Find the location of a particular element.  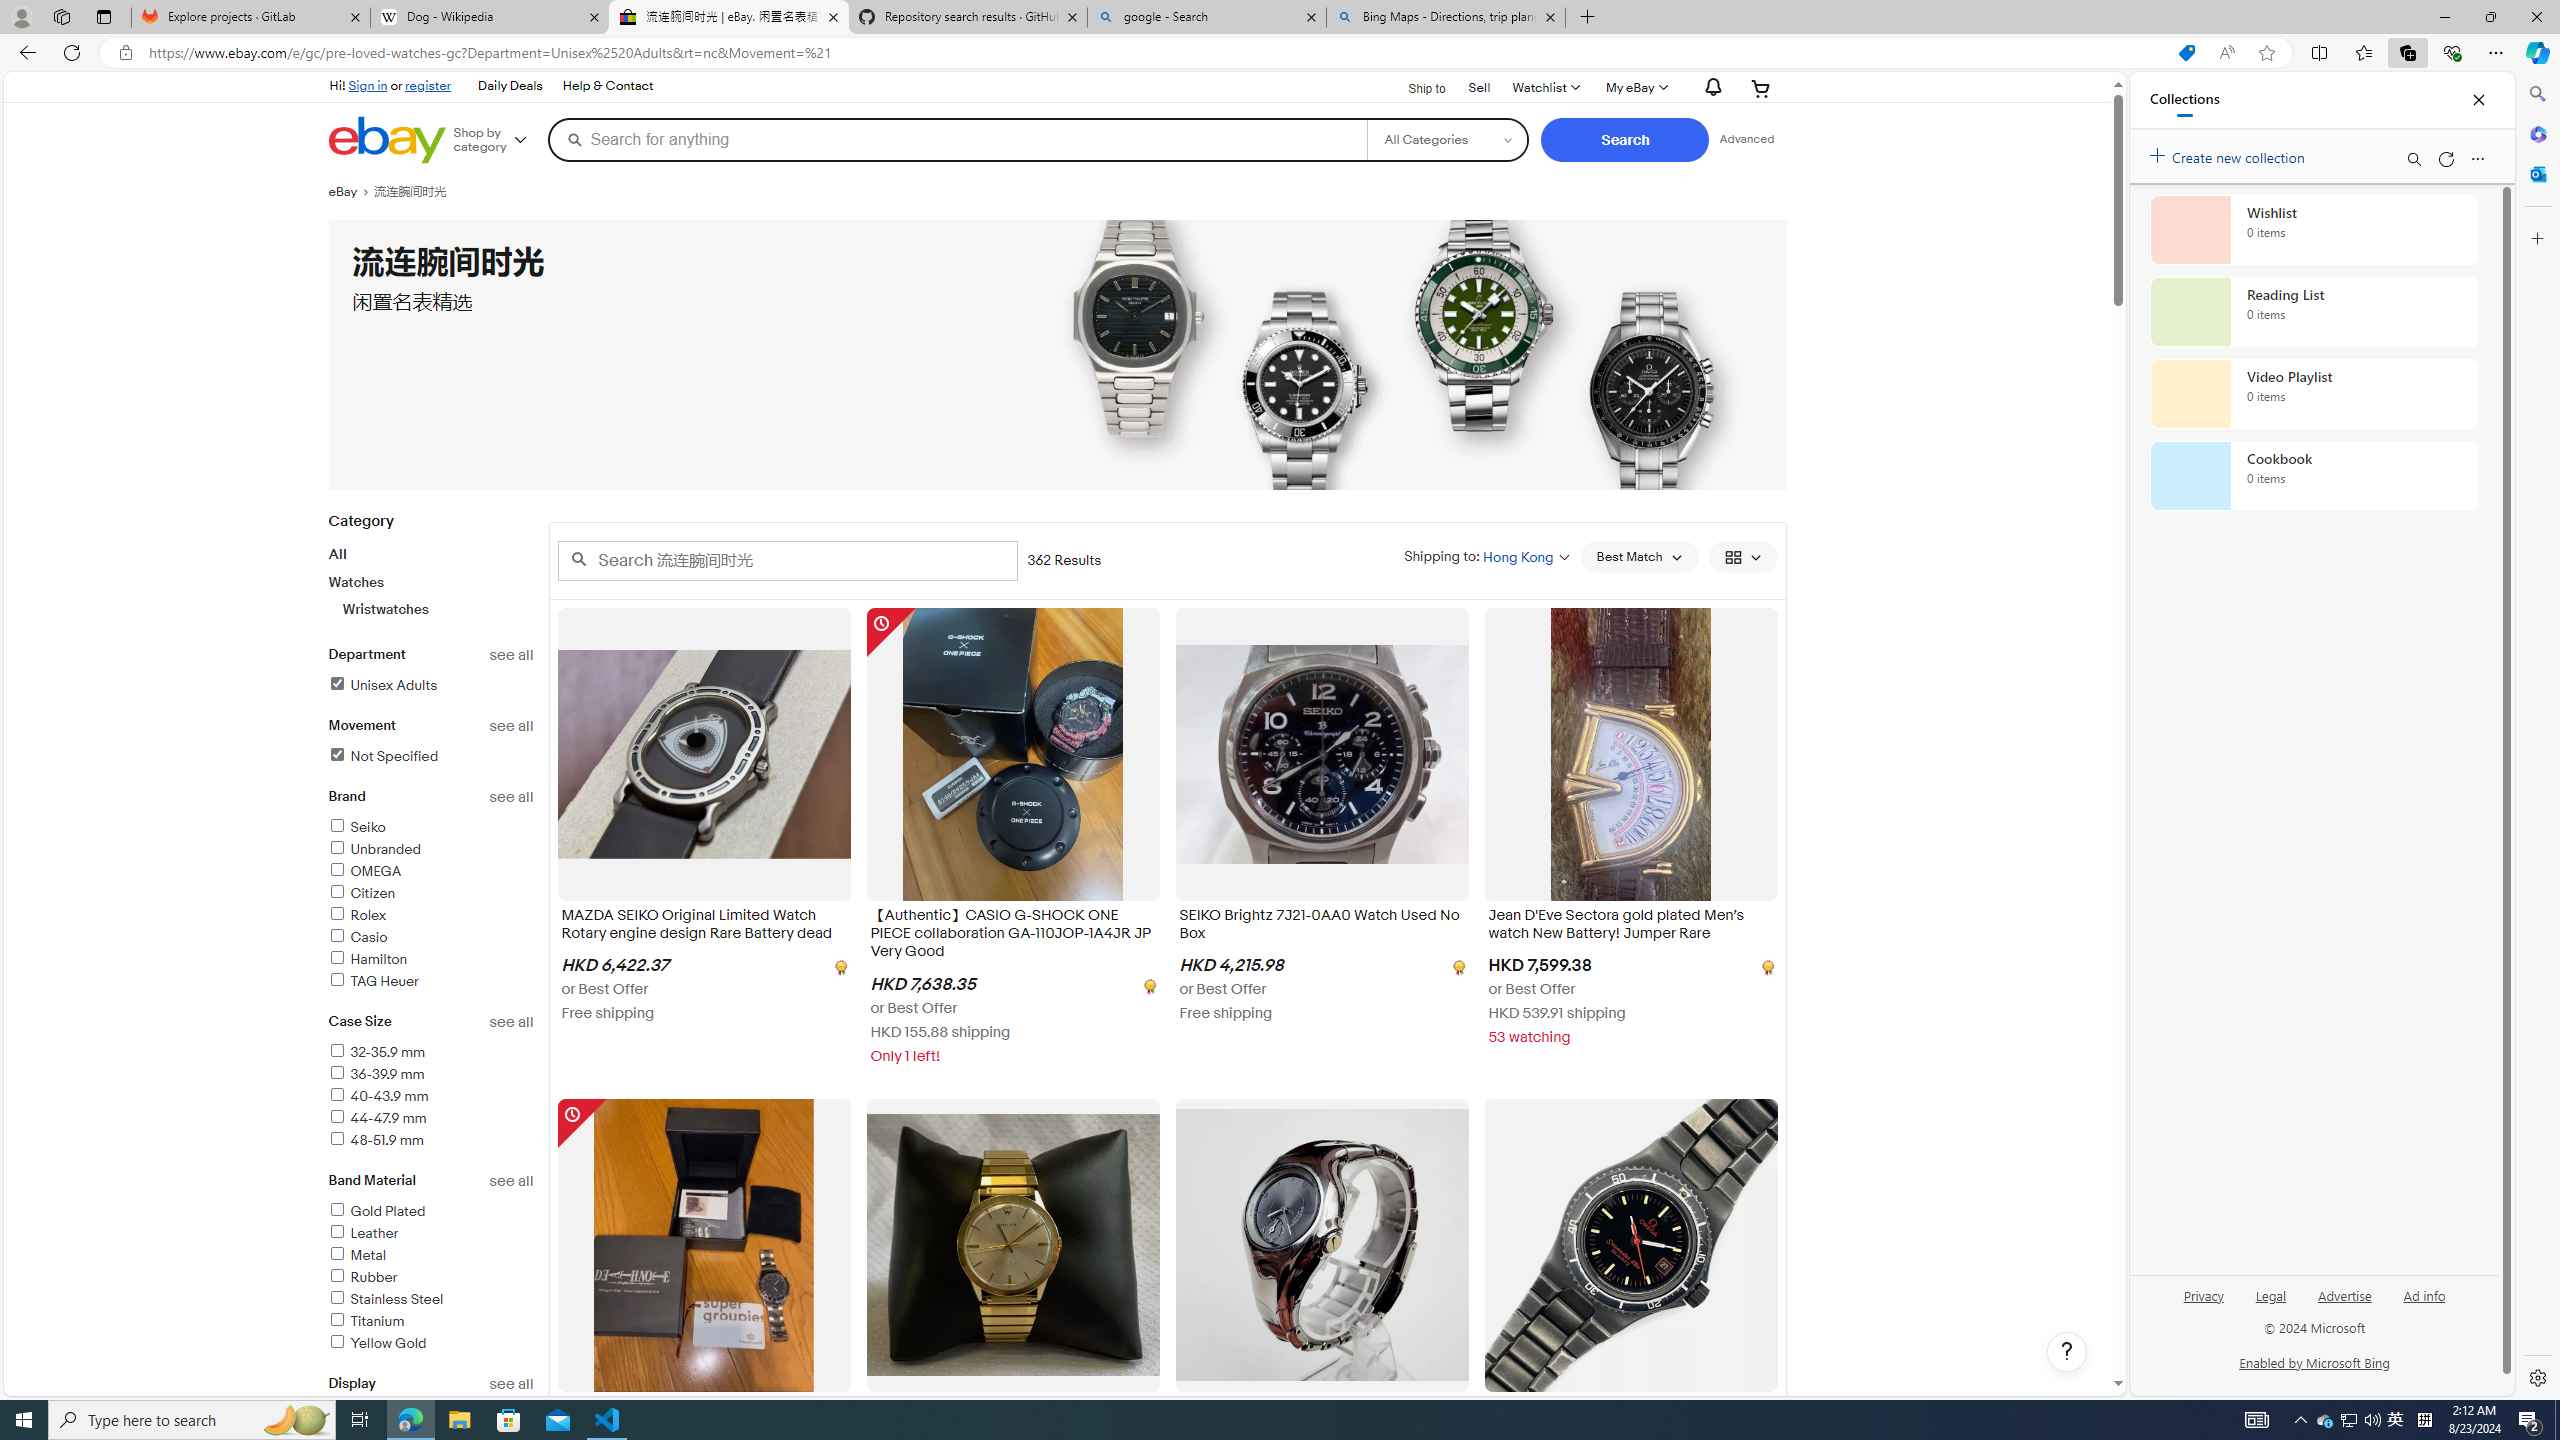

google - Search is located at coordinates (1205, 17).